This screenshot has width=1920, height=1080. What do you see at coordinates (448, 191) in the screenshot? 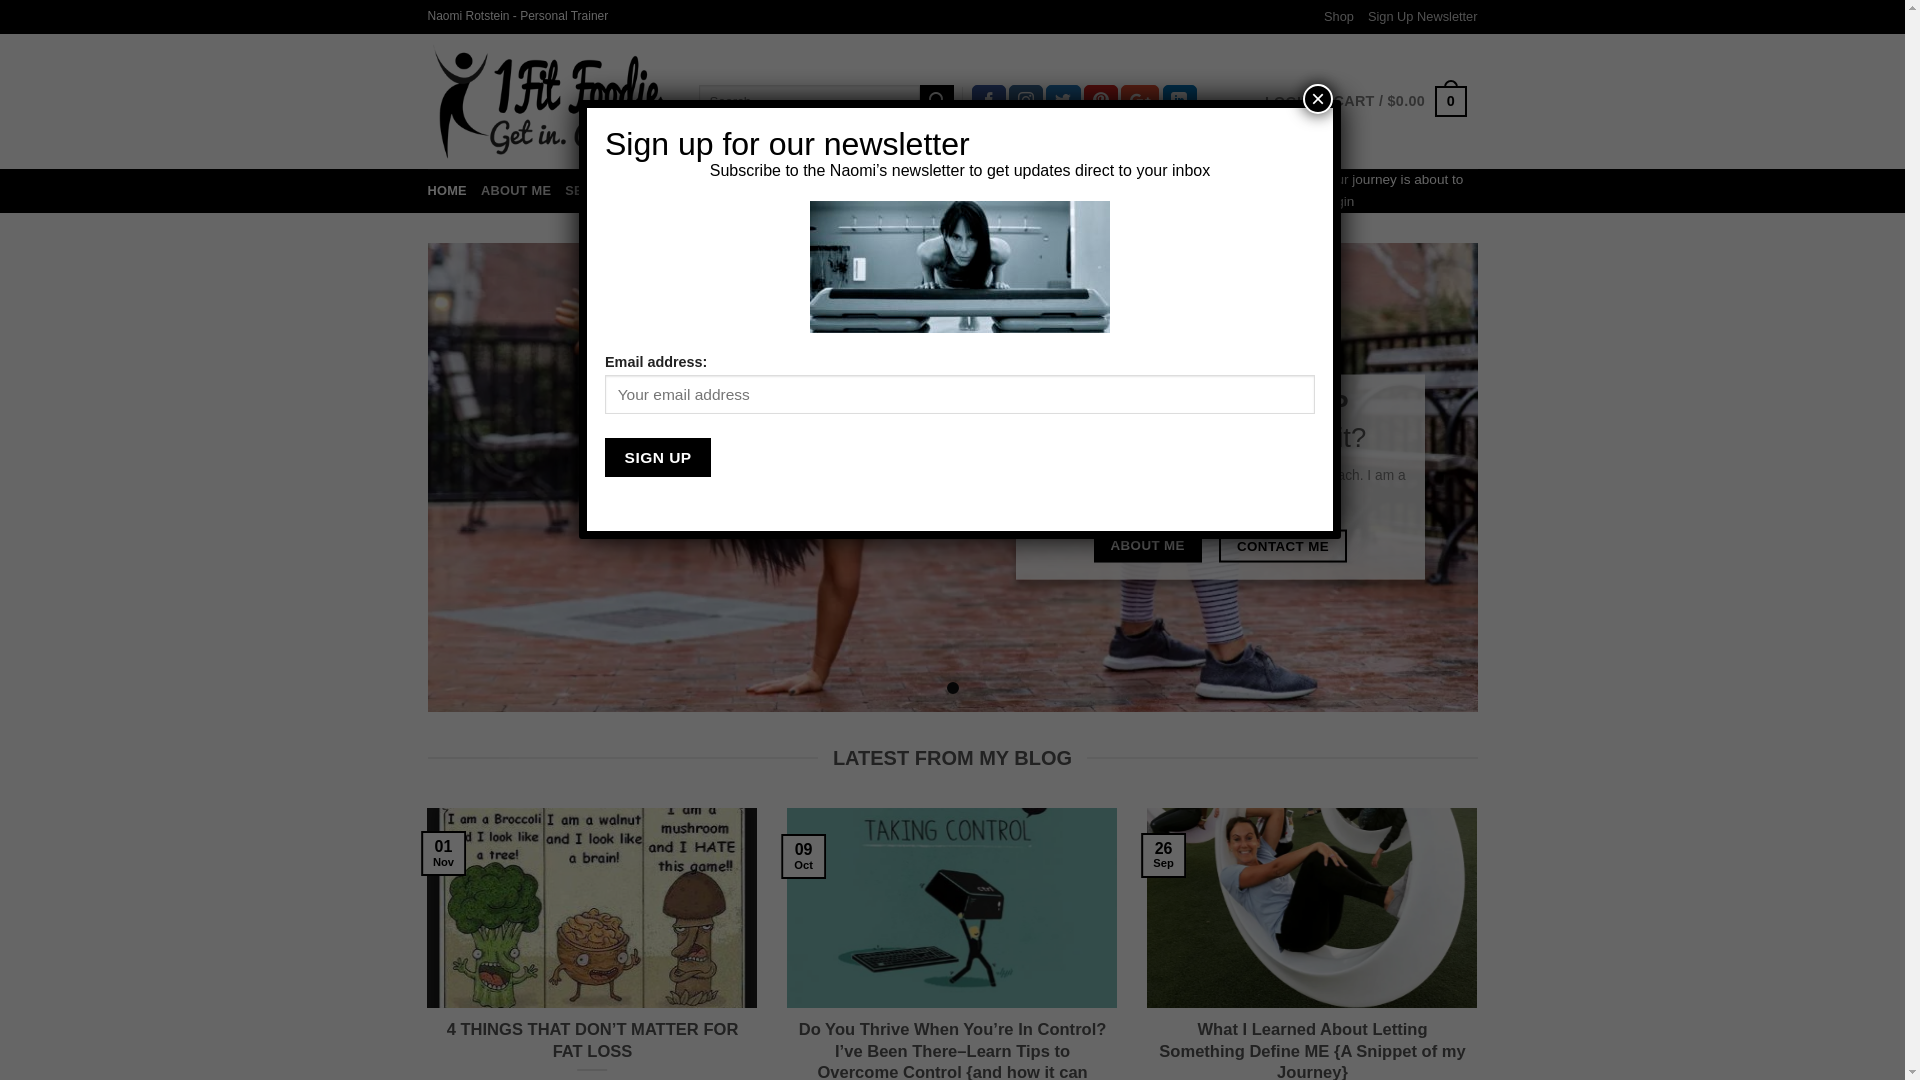
I see `HOME` at bounding box center [448, 191].